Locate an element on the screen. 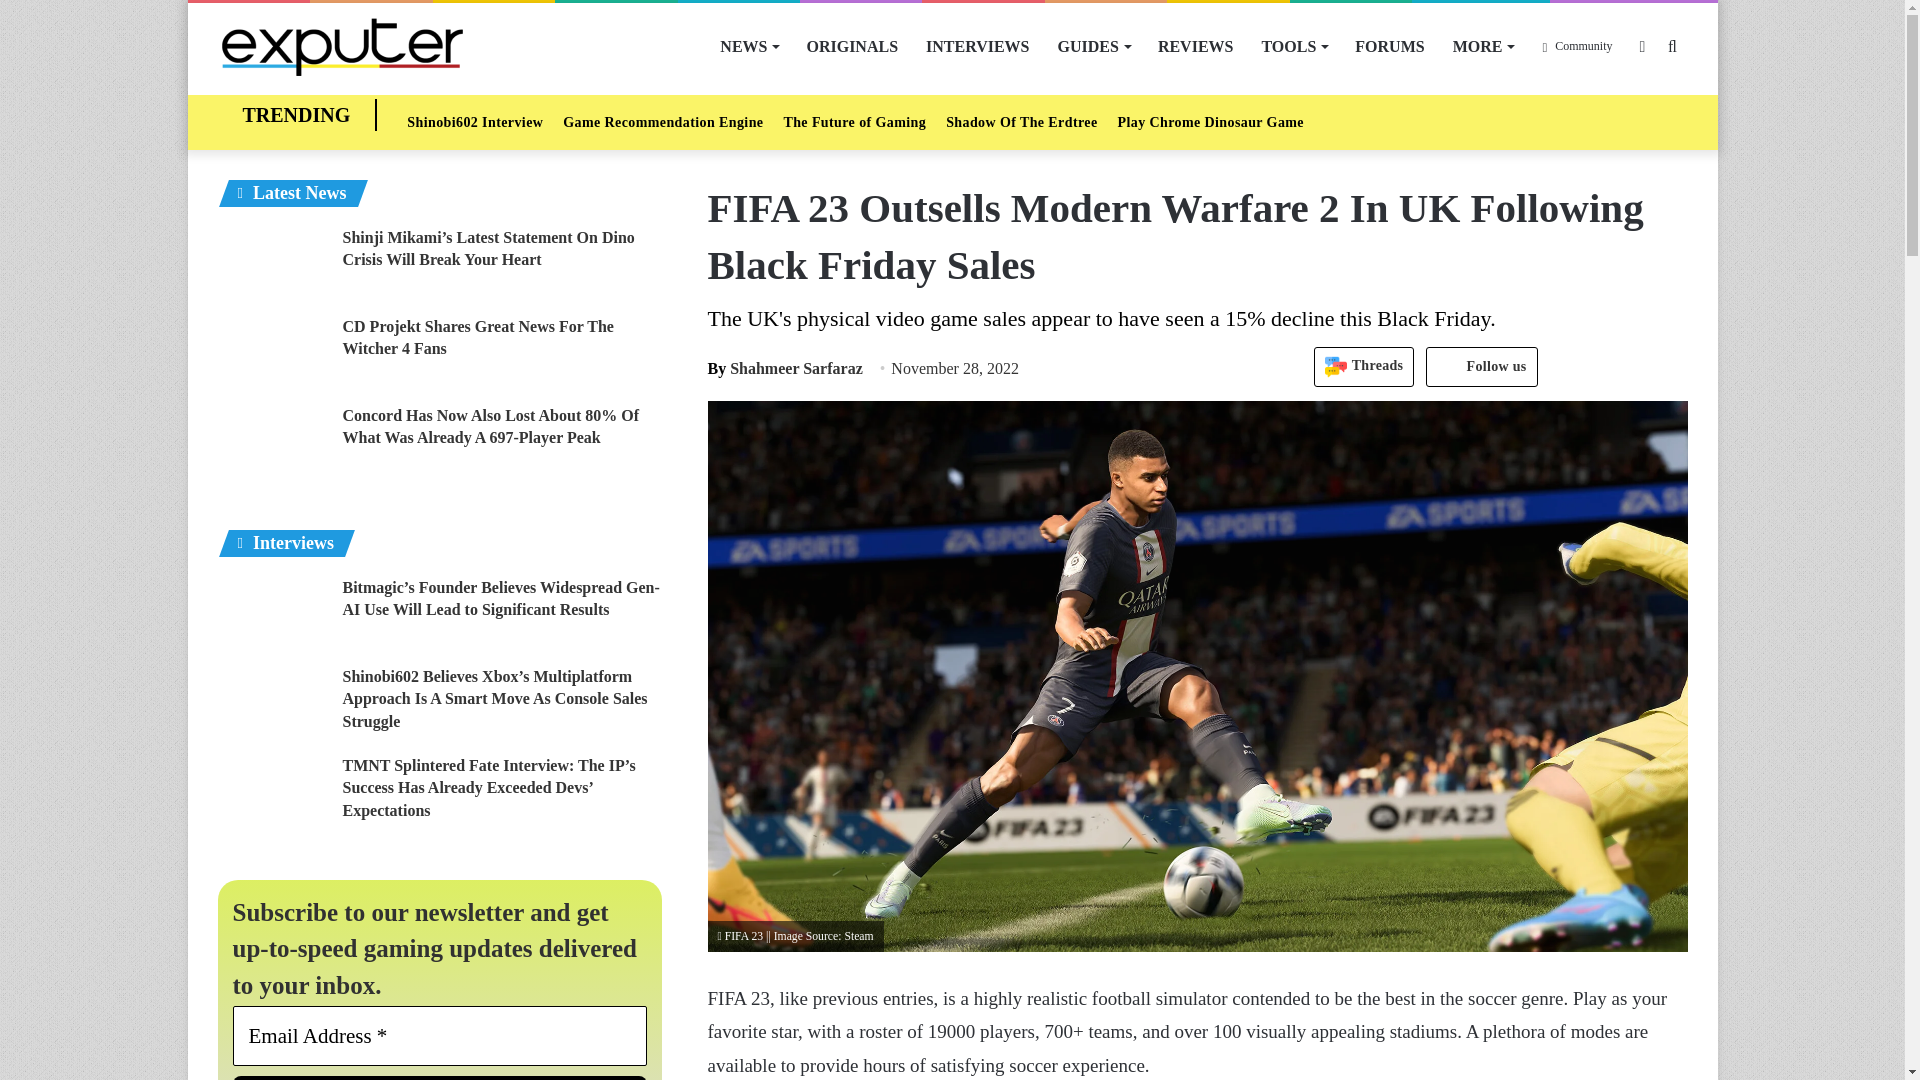 Image resolution: width=1920 pixels, height=1080 pixels. NEWS is located at coordinates (748, 46).